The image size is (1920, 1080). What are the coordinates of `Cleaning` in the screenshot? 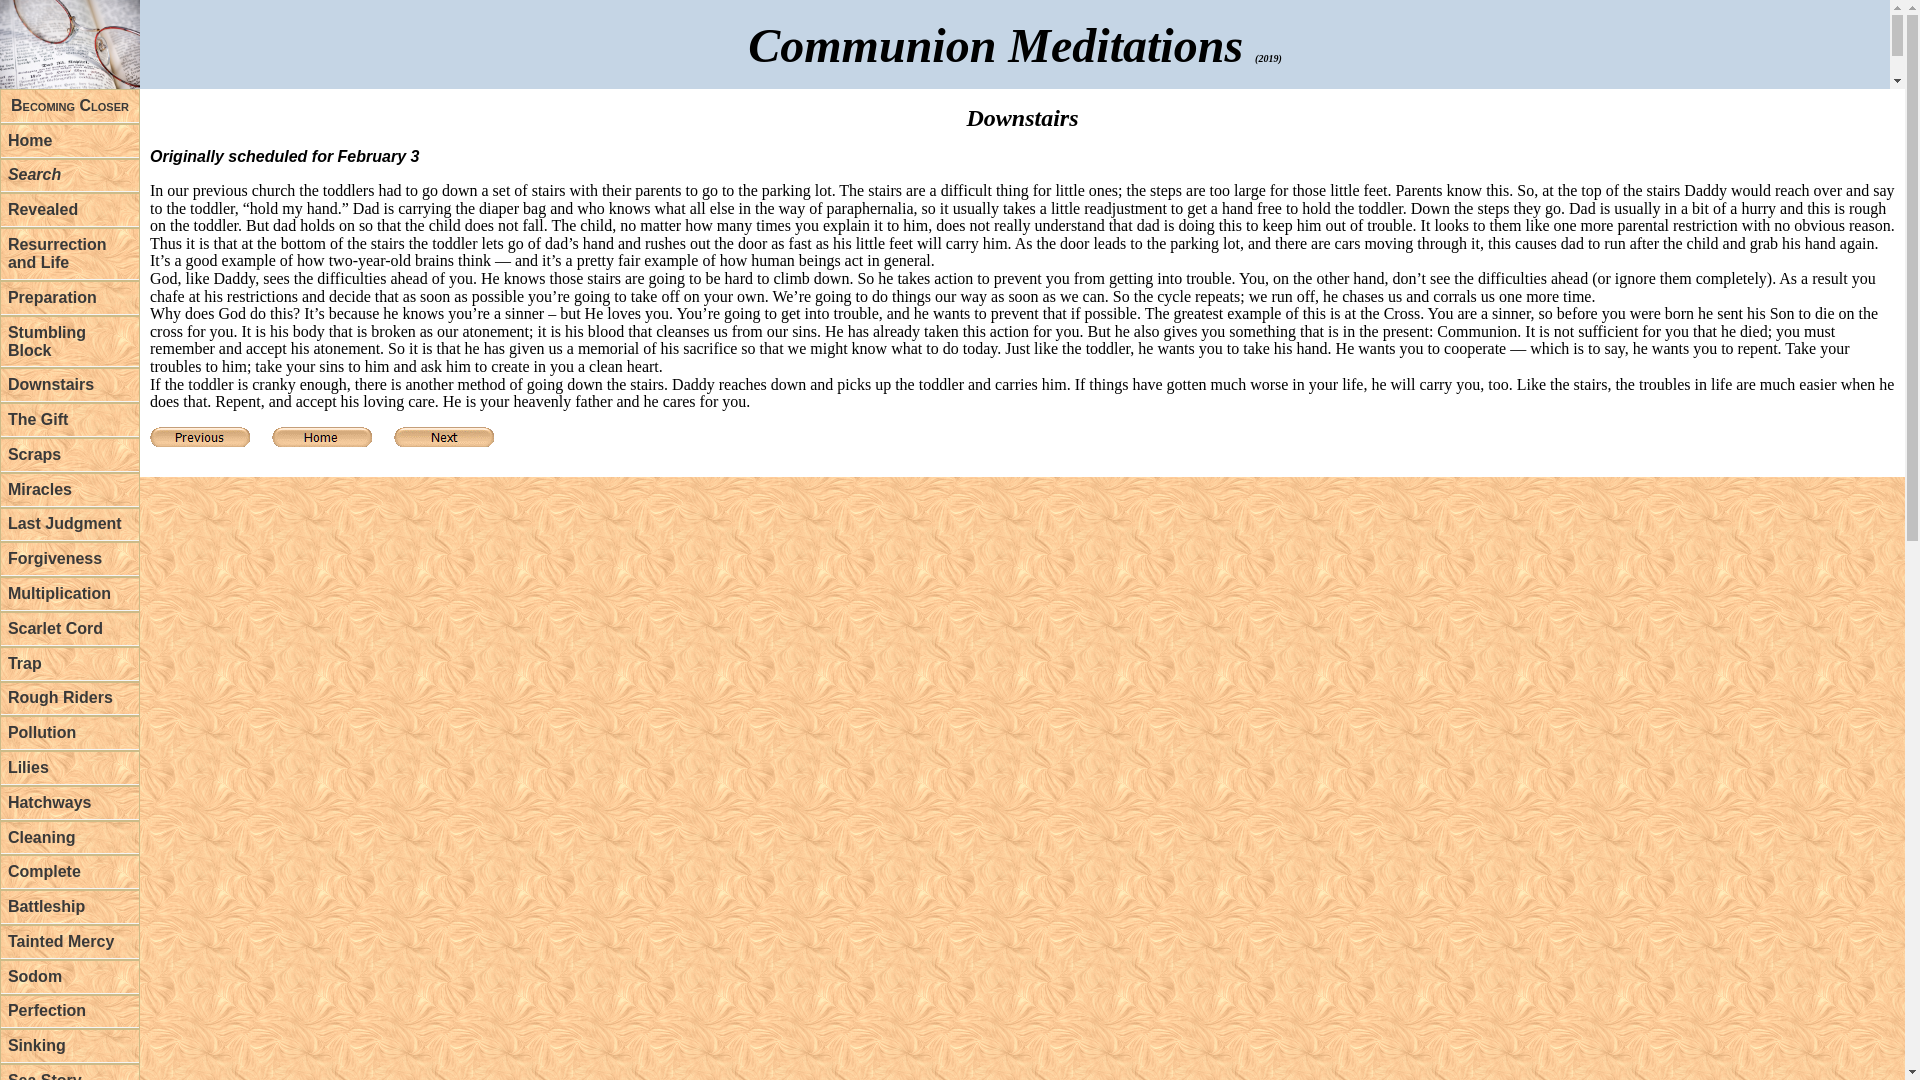 It's located at (70, 838).